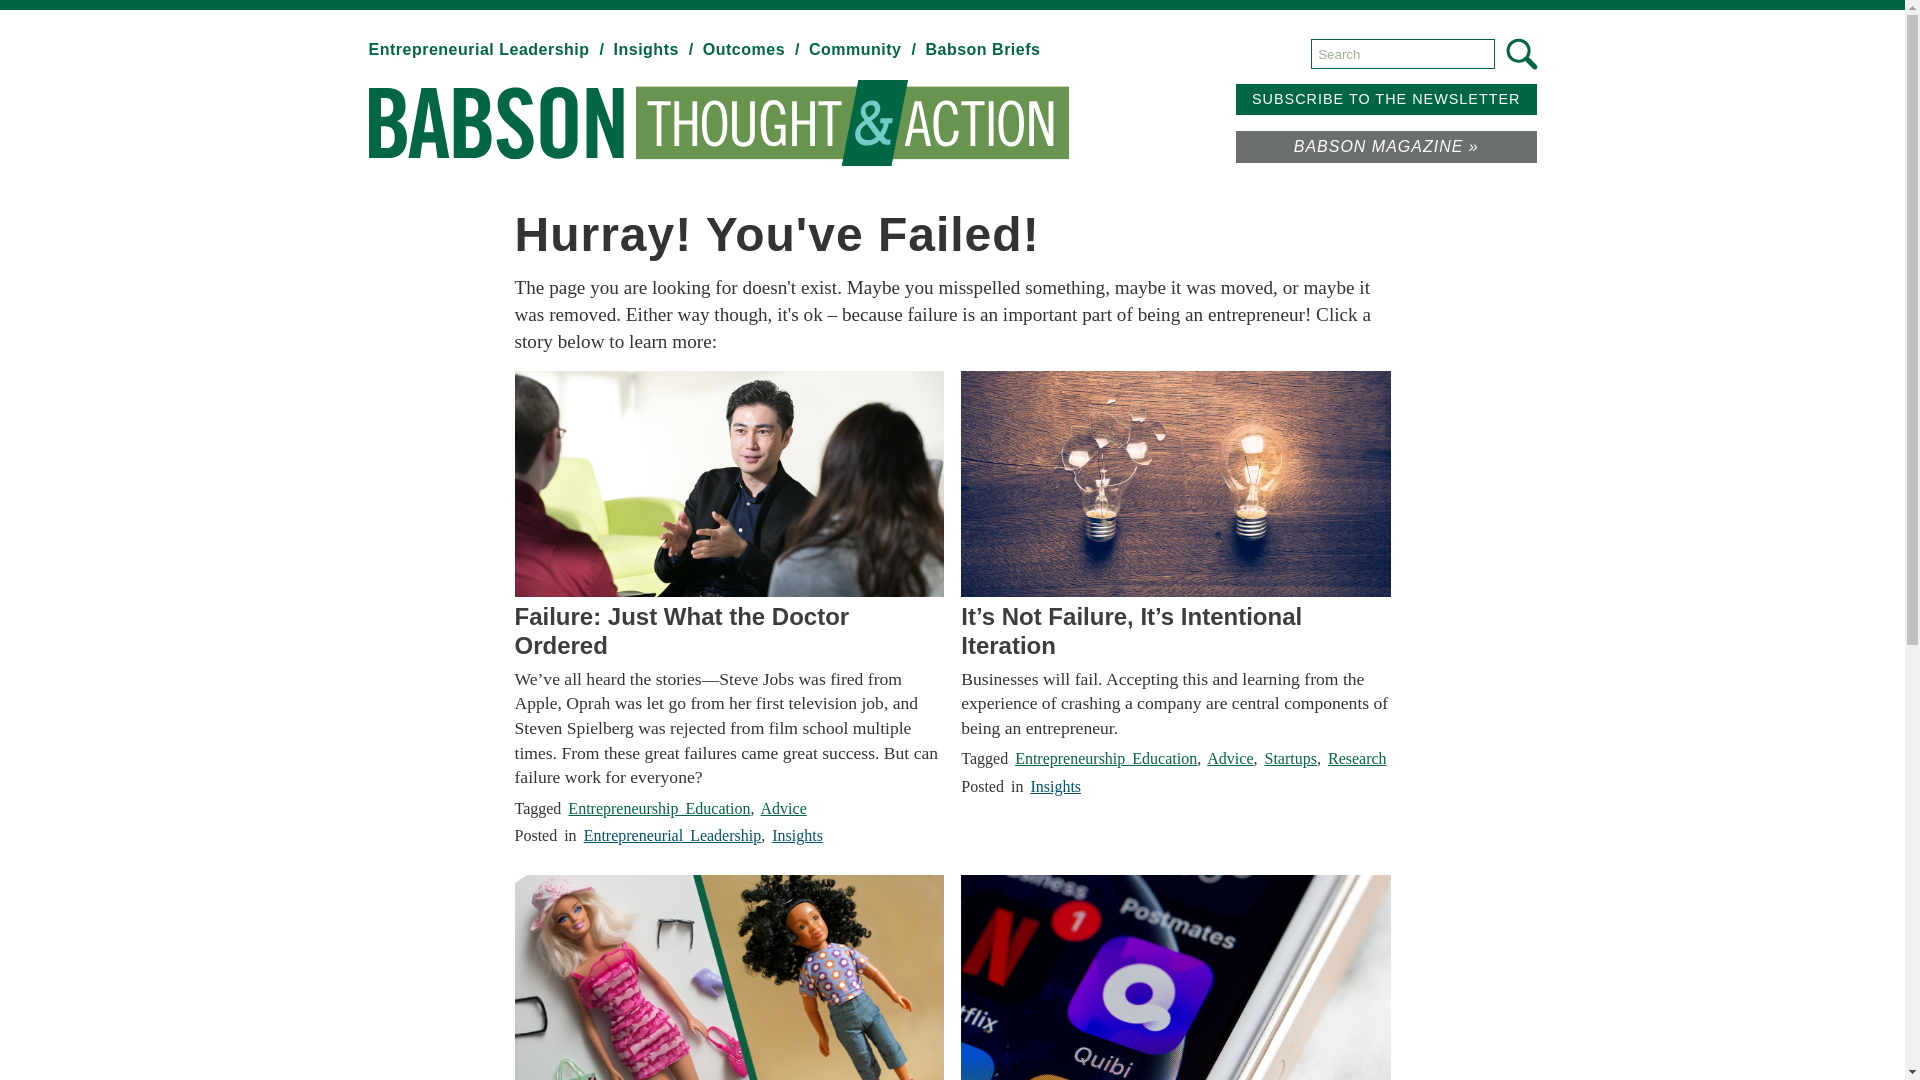 This screenshot has height=1080, width=1920. Describe the element at coordinates (783, 808) in the screenshot. I see `Advice` at that location.